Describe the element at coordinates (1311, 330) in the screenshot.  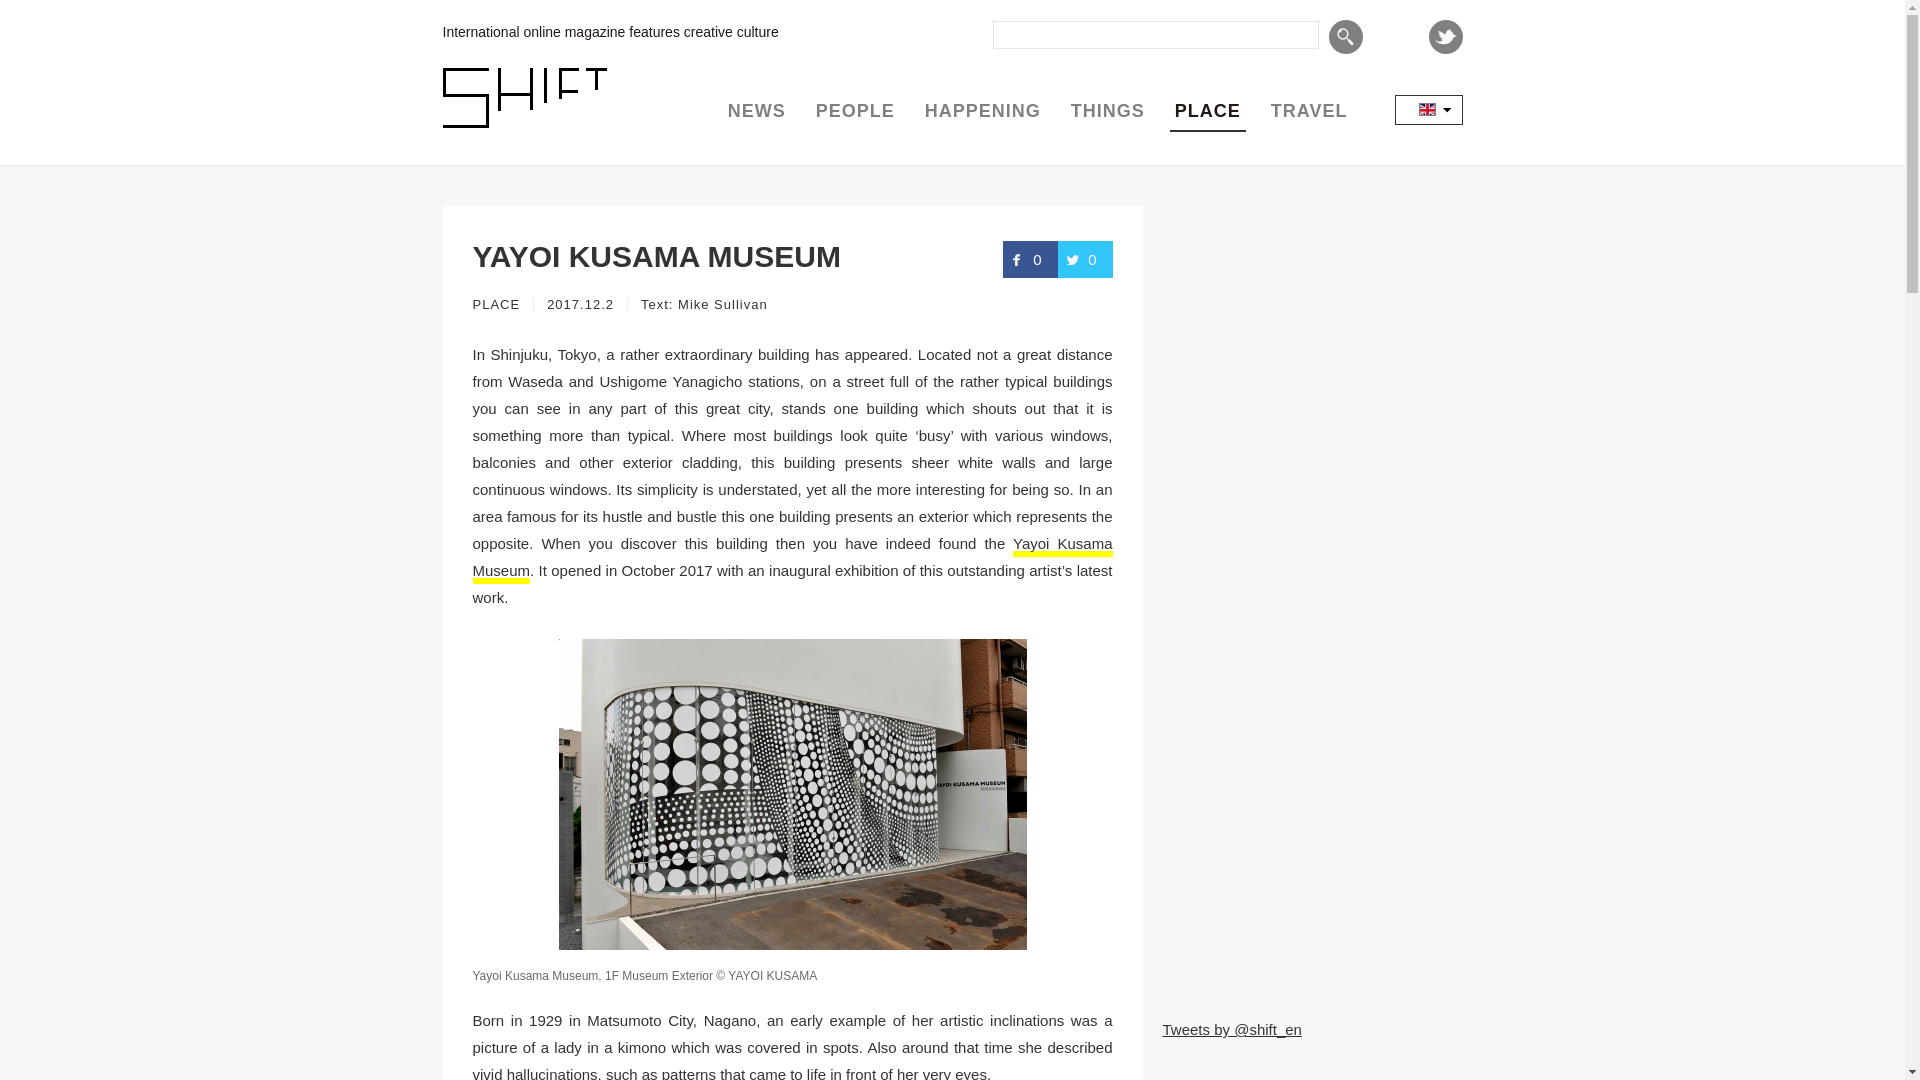
I see `3rd party ad content` at that location.